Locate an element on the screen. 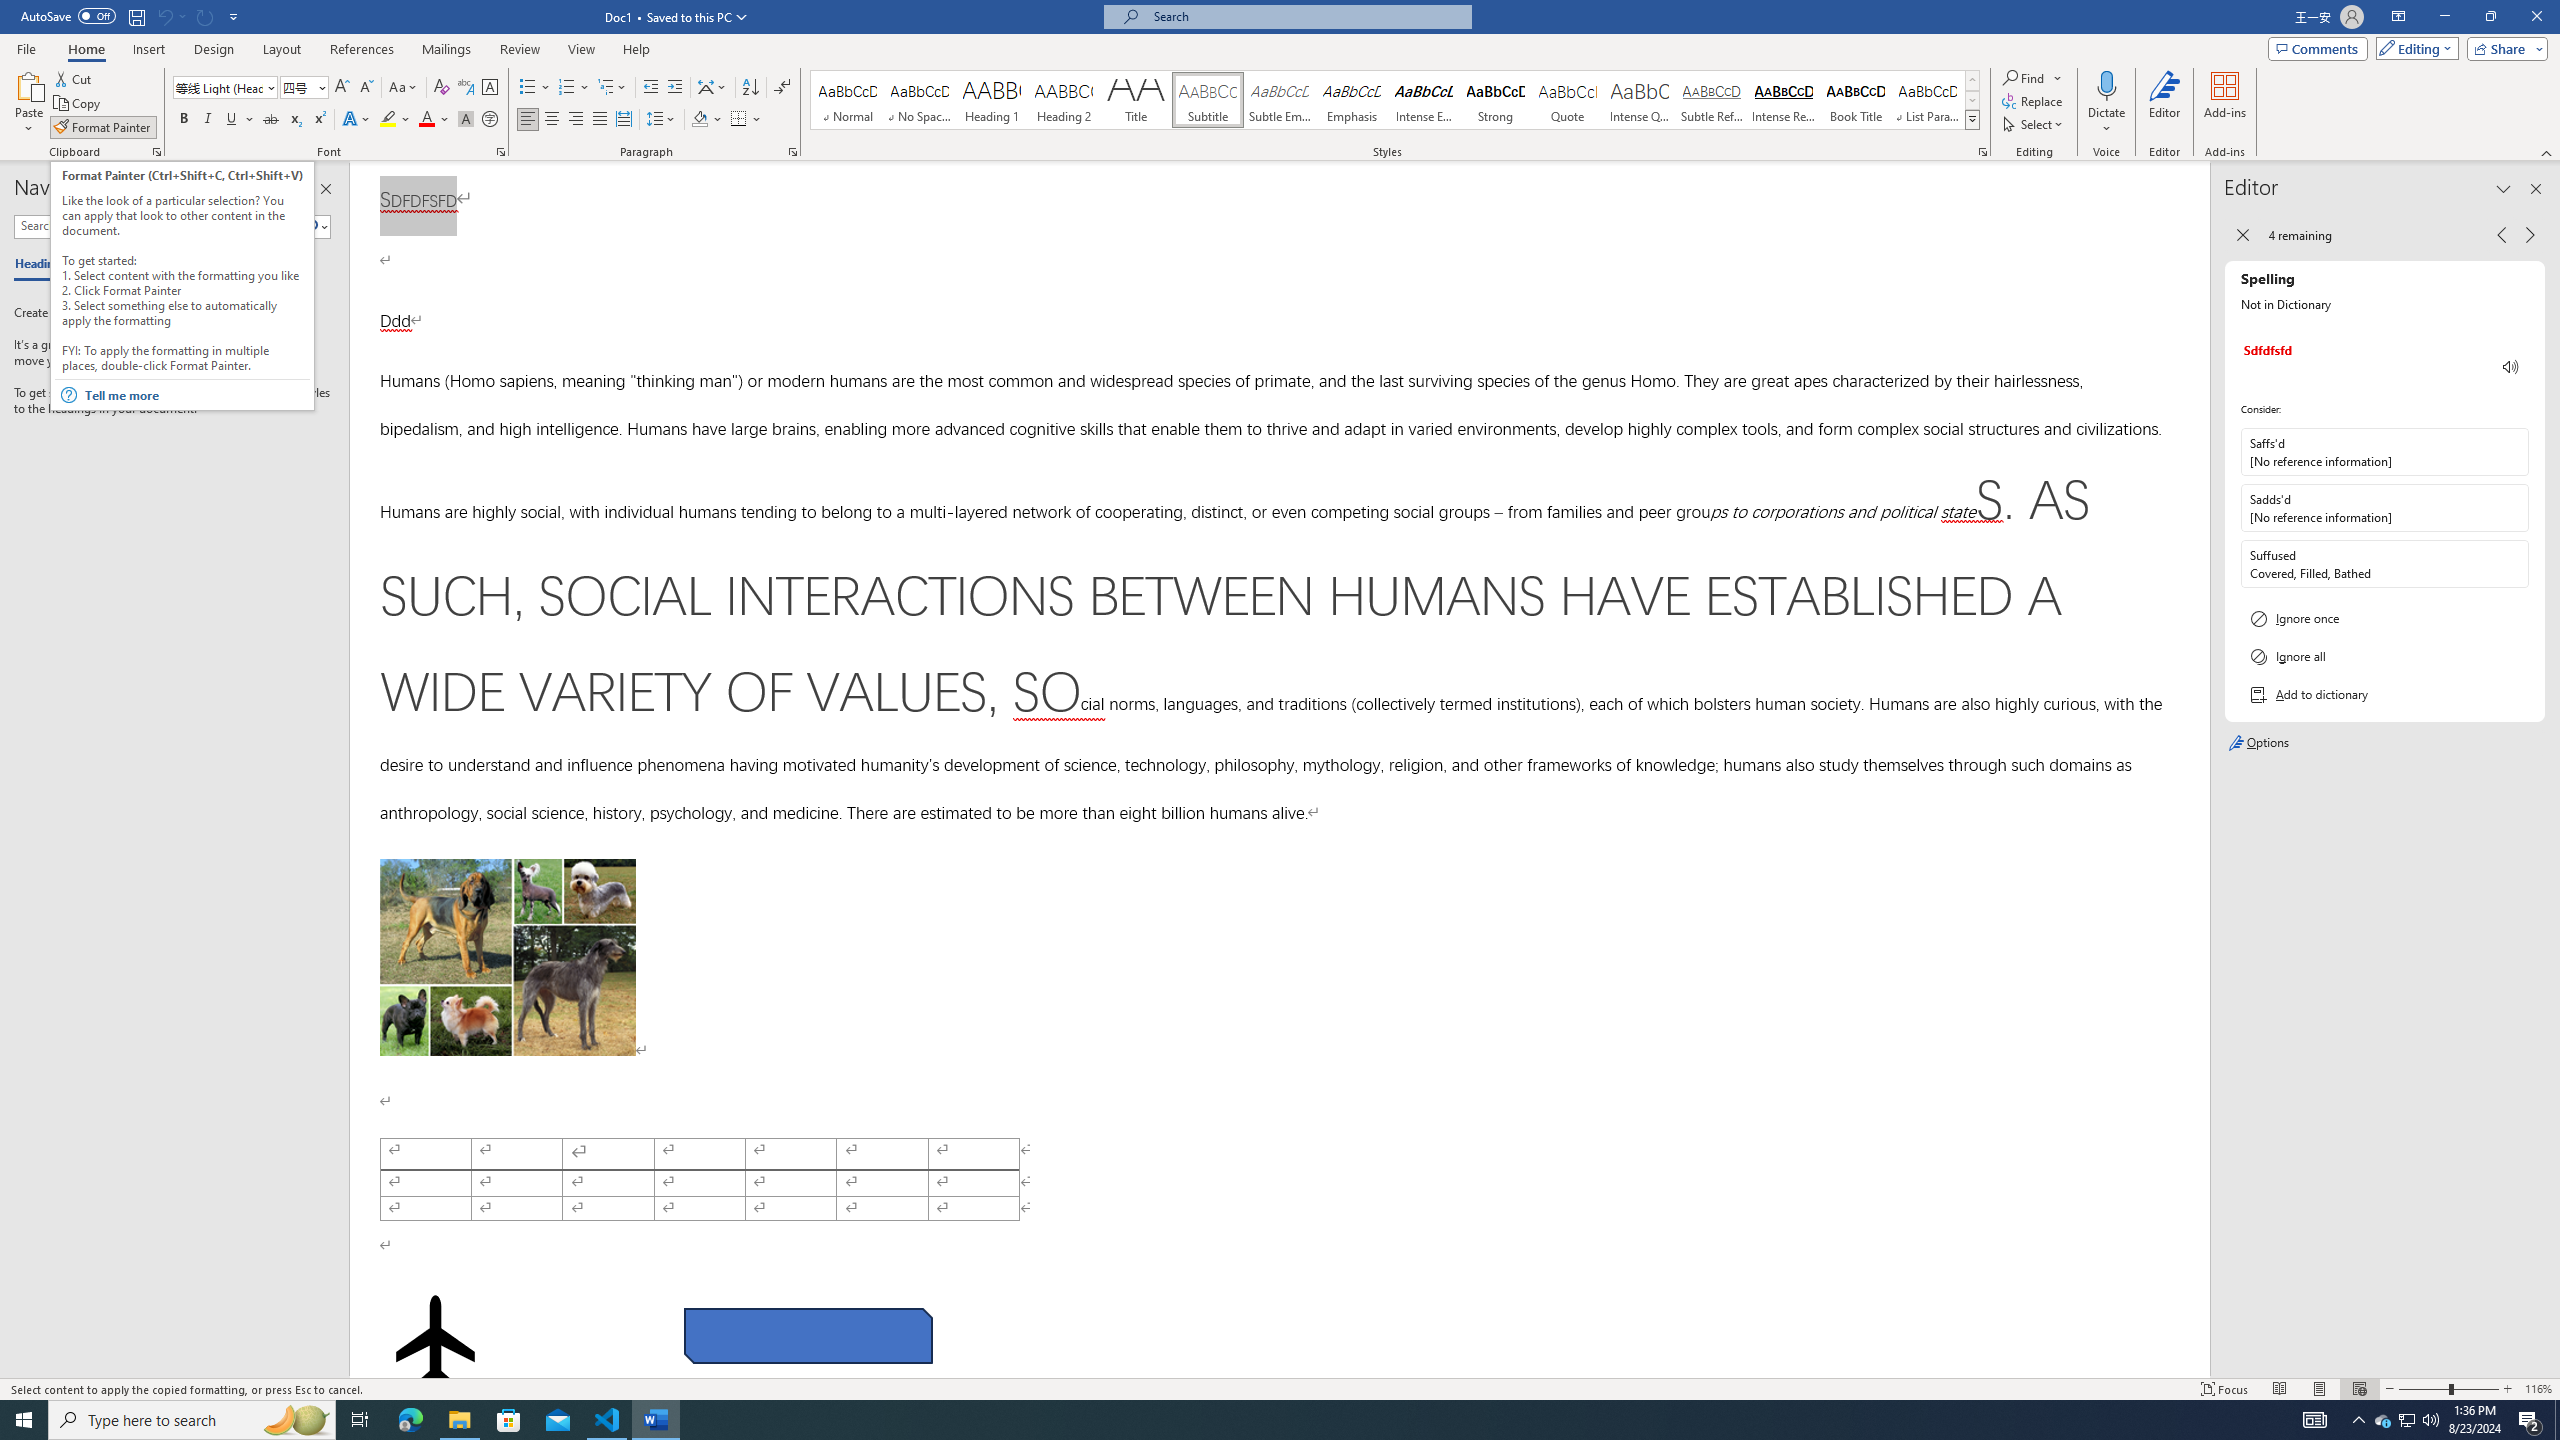 The image size is (2560, 1440). Underline is located at coordinates (232, 120).